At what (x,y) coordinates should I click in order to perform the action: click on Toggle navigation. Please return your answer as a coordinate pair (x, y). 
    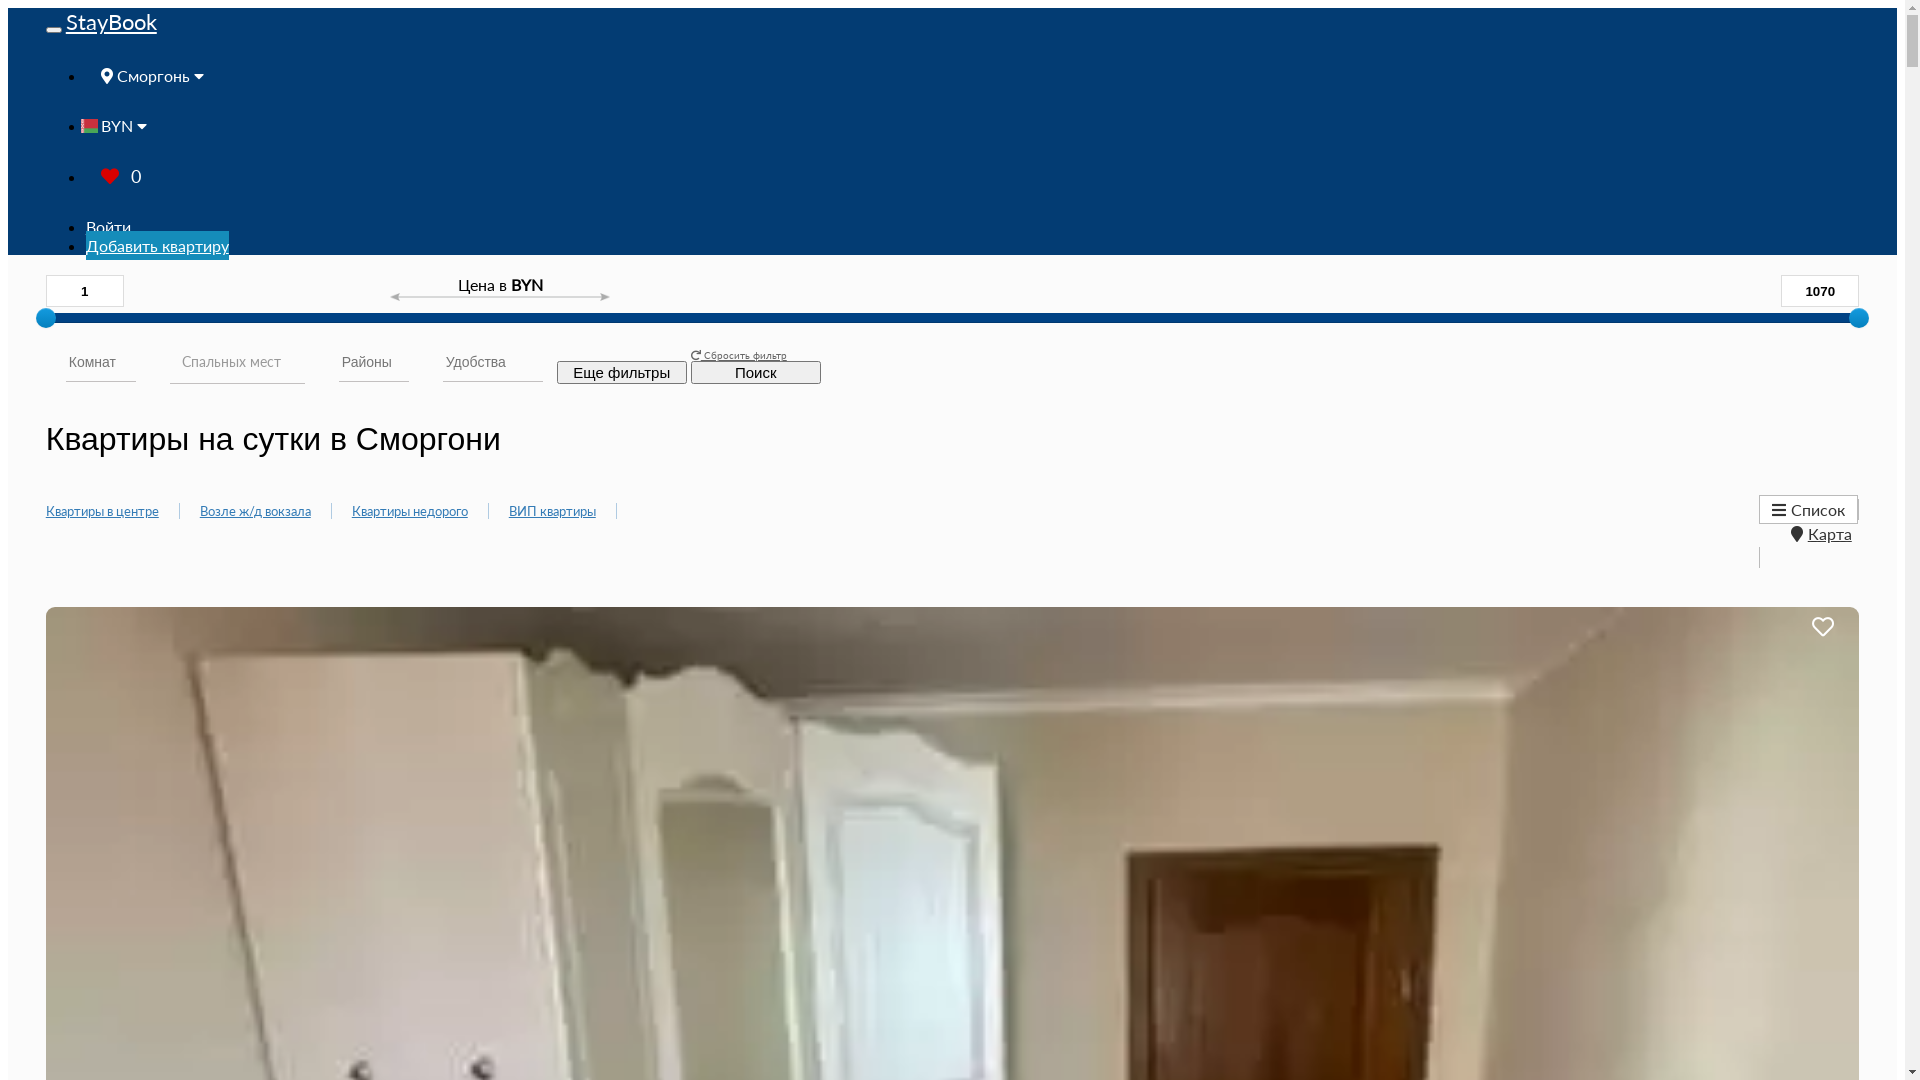
    Looking at the image, I should click on (54, 30).